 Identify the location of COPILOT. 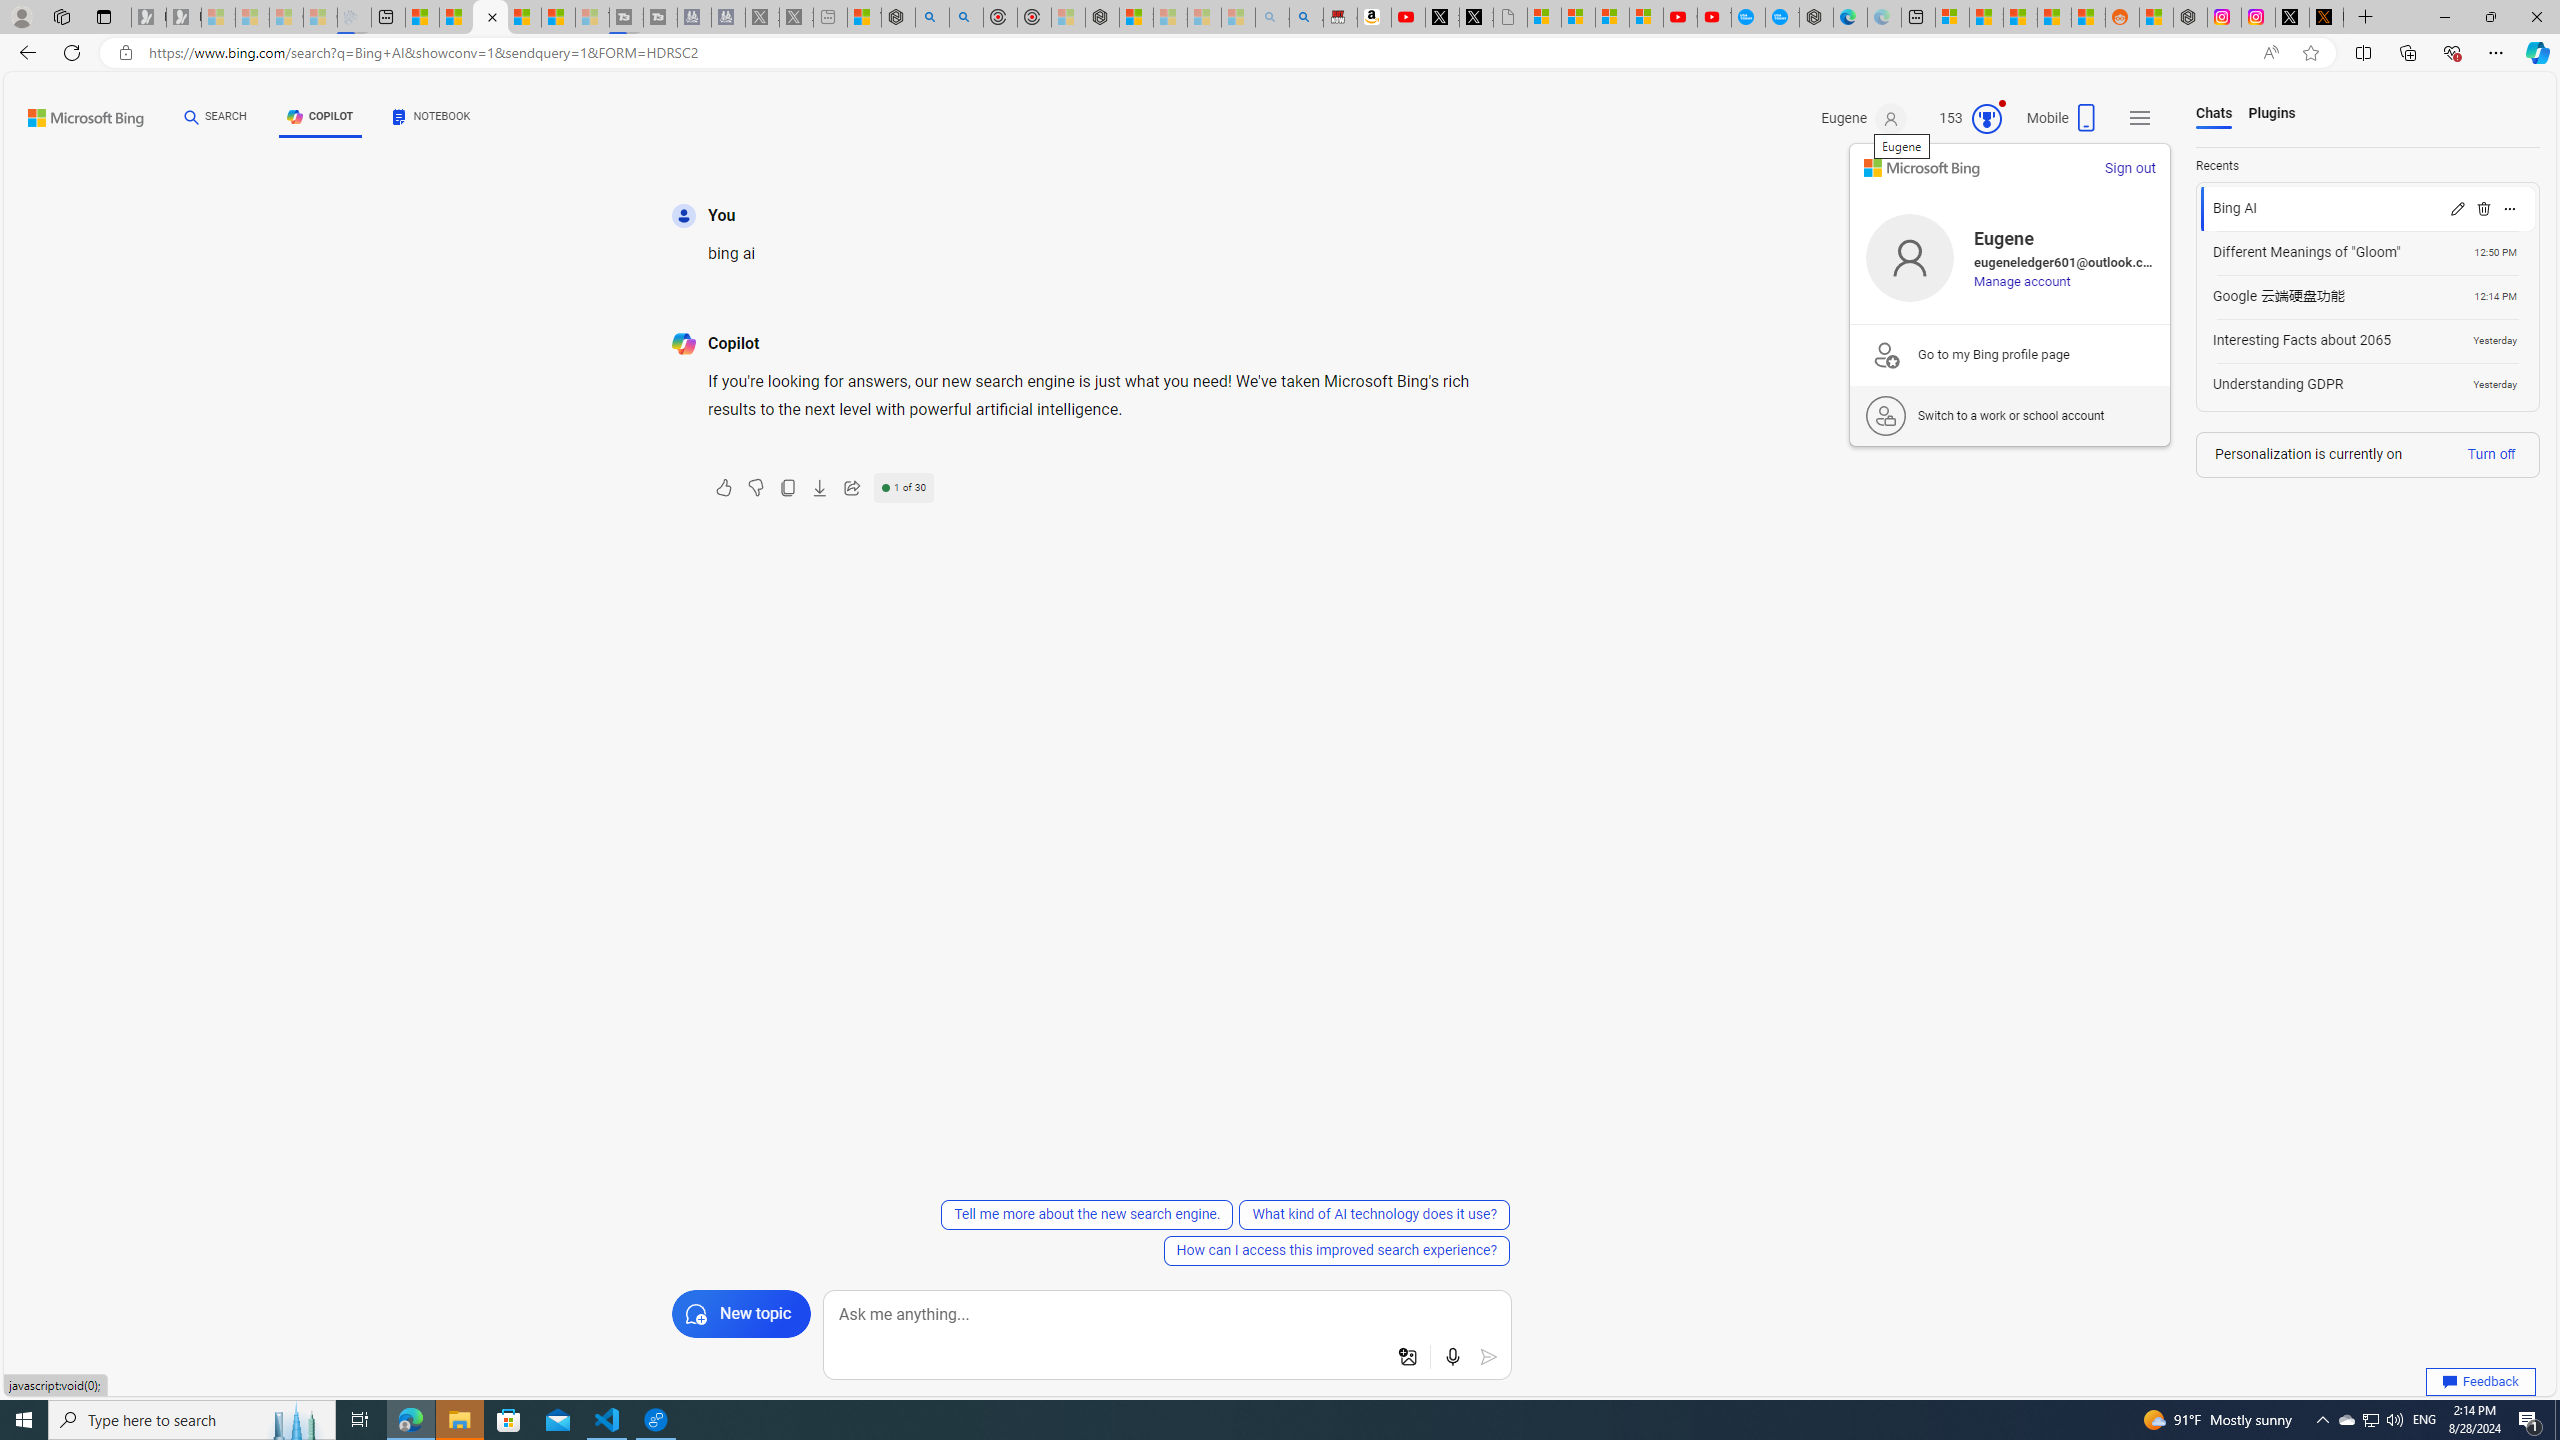
(320, 120).